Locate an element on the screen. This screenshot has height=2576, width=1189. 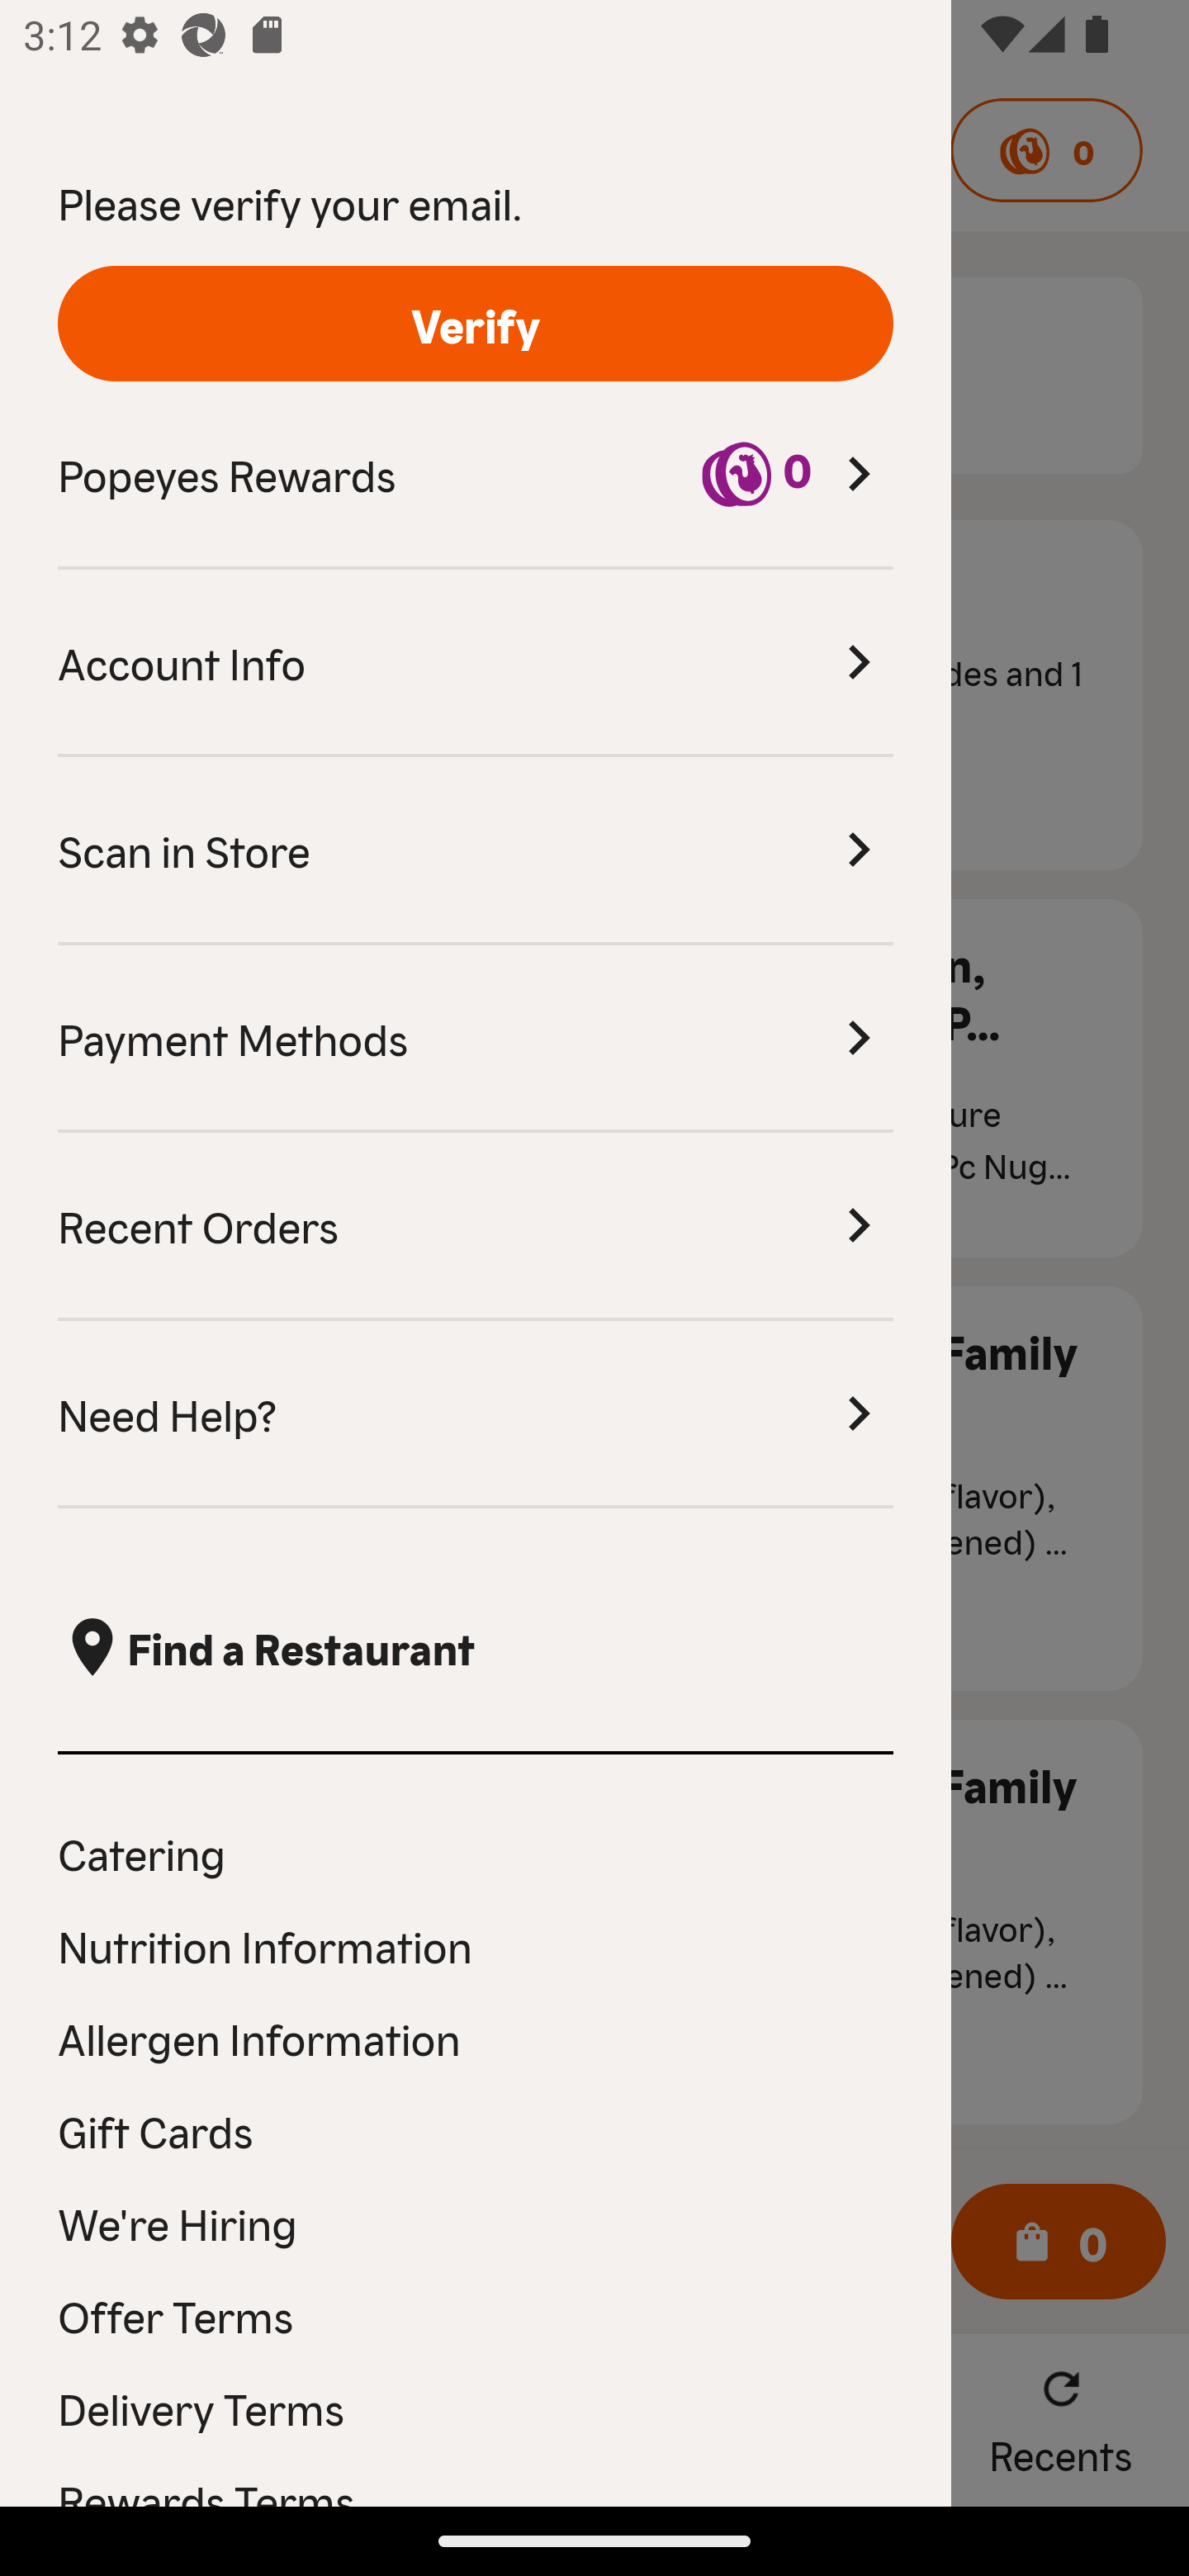
Offer Terms is located at coordinates (476, 2315).